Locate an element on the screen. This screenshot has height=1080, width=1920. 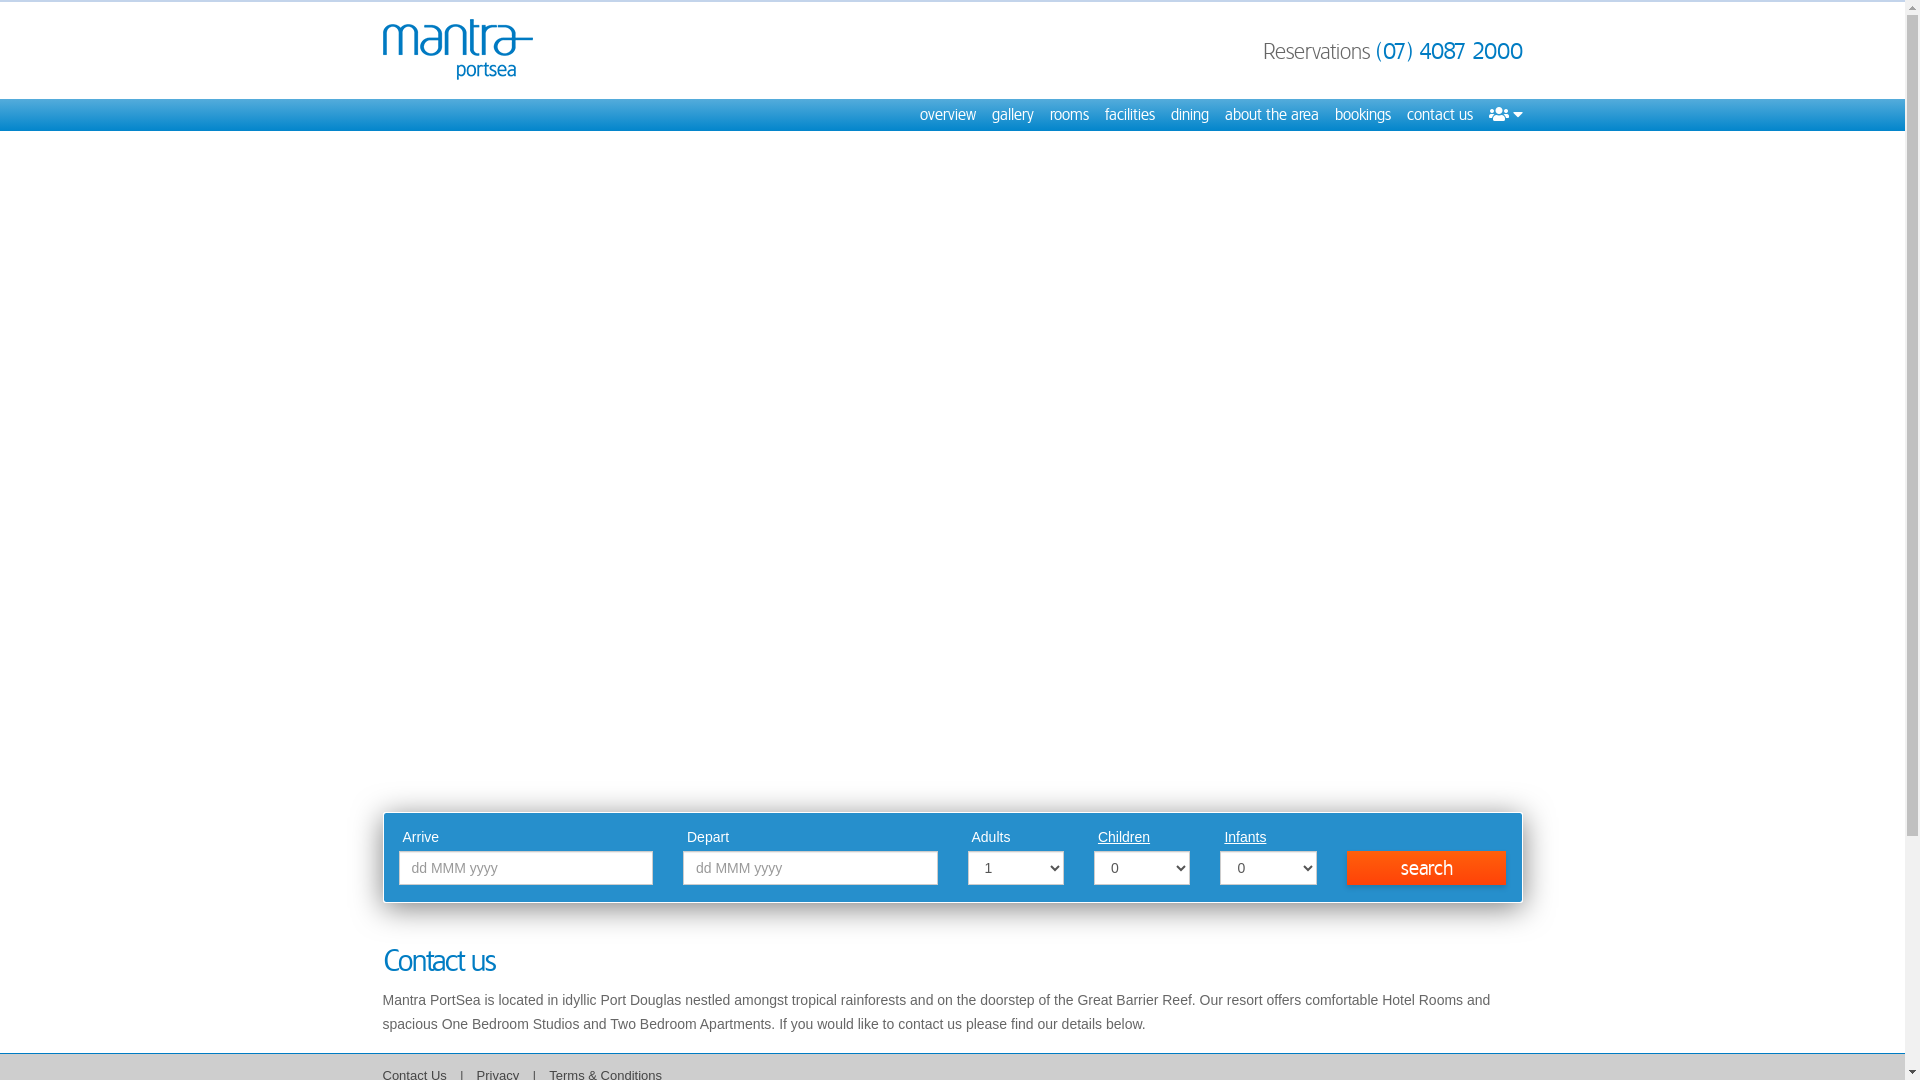
search is located at coordinates (1427, 868).